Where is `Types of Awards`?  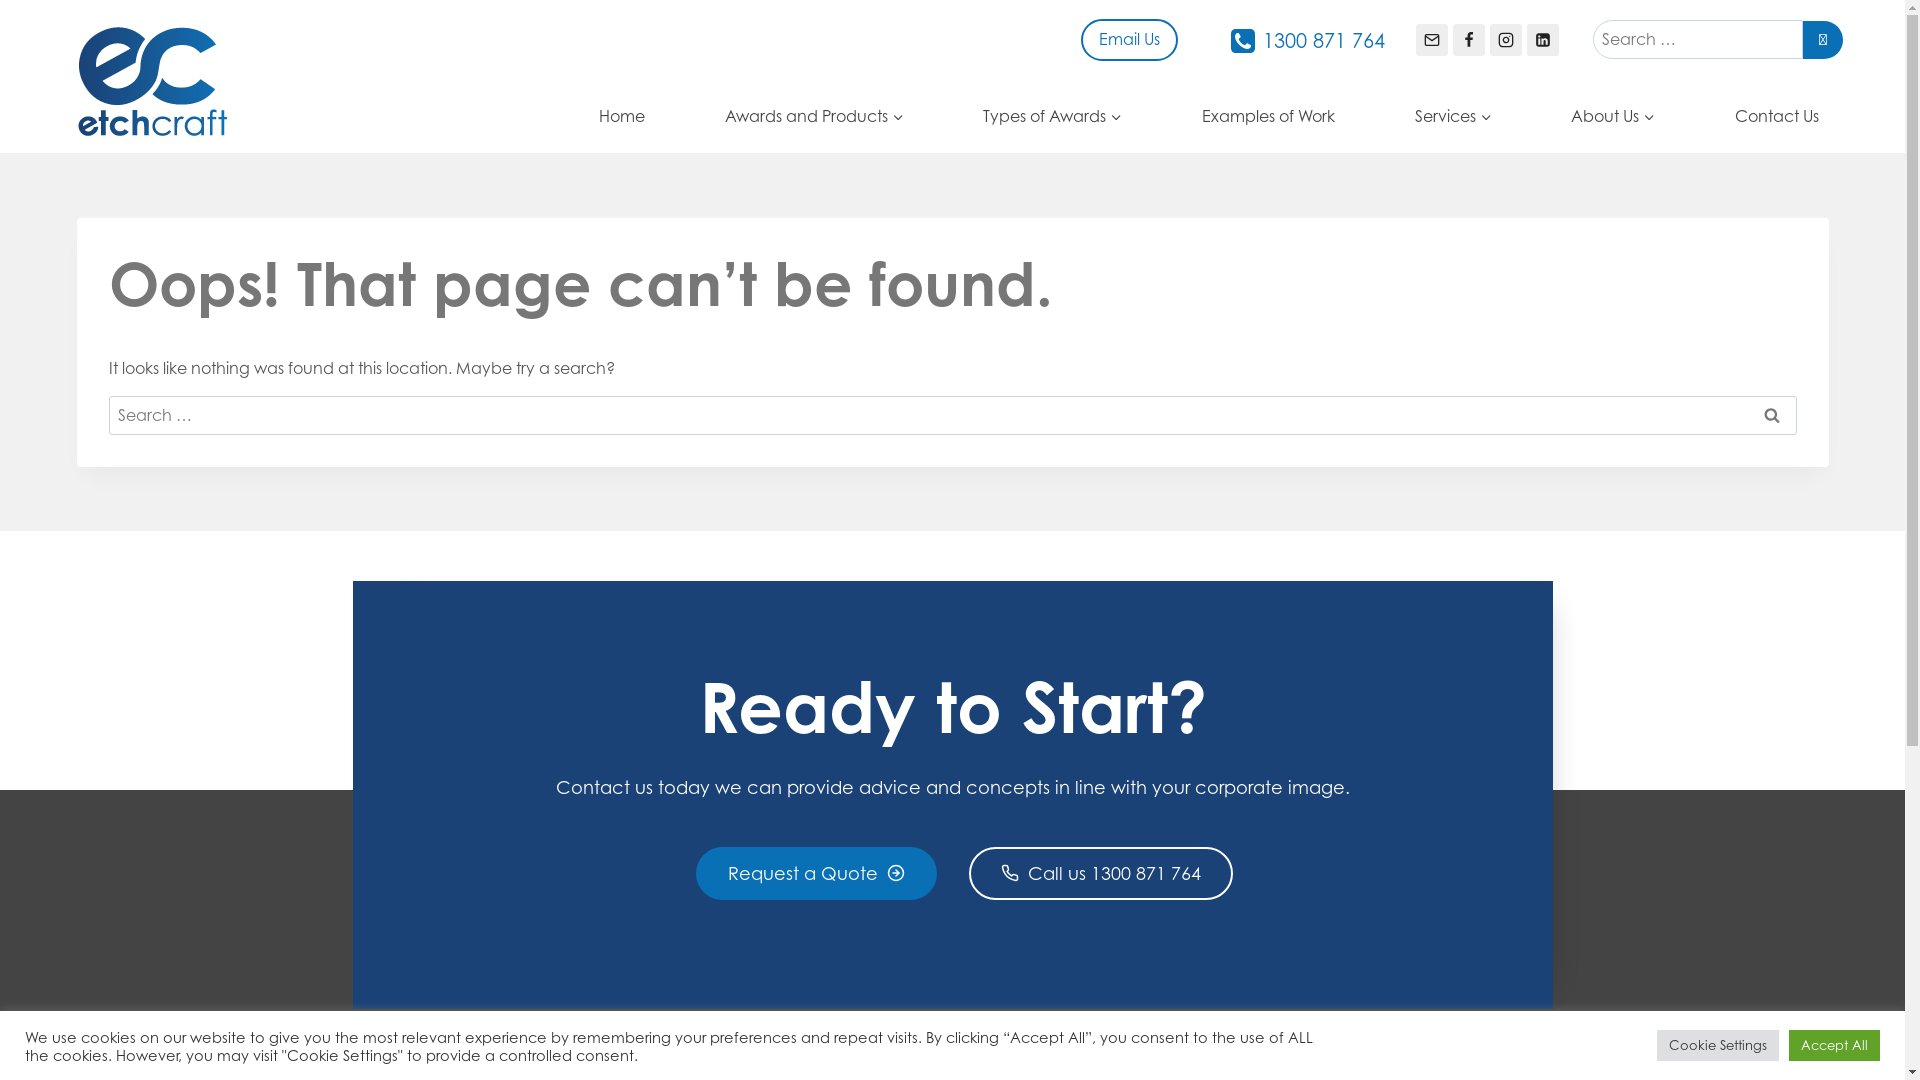 Types of Awards is located at coordinates (1053, 116).